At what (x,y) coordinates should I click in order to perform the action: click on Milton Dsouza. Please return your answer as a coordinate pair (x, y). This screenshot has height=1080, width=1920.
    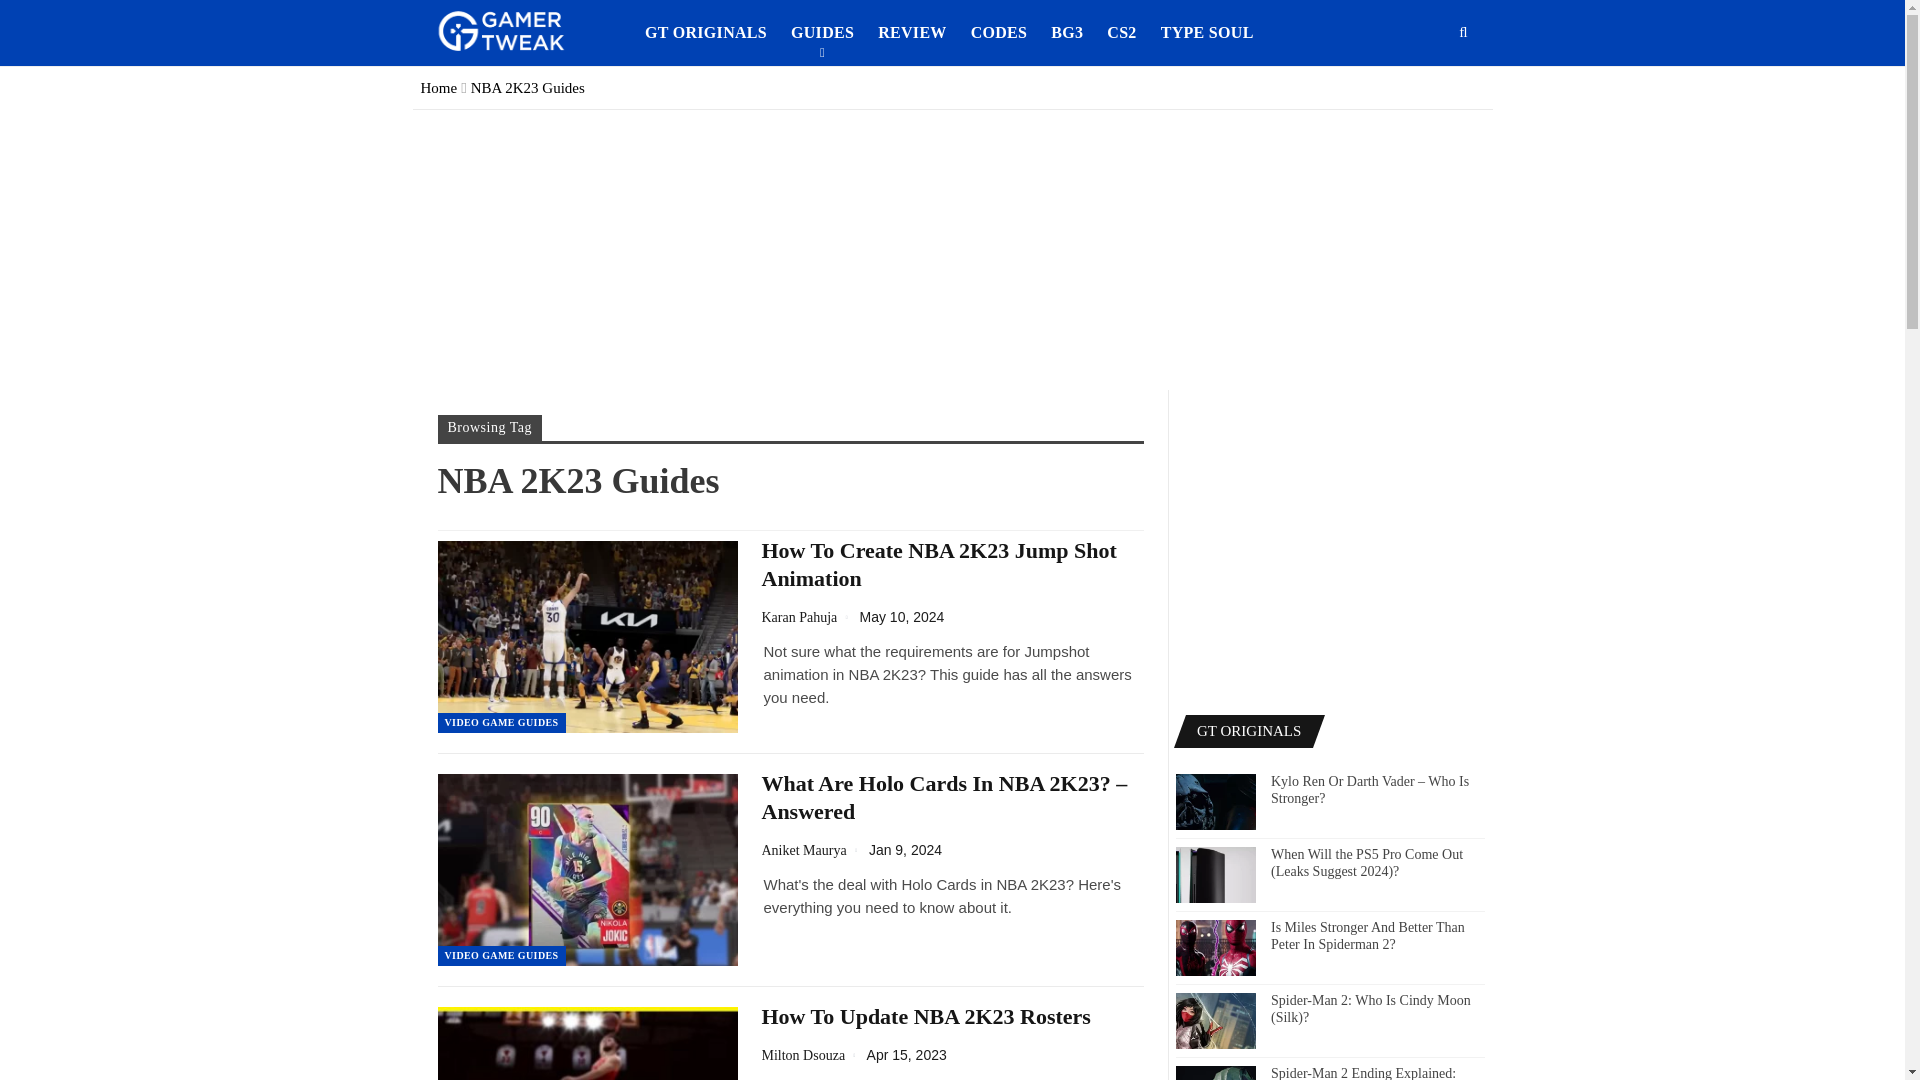
    Looking at the image, I should click on (814, 1054).